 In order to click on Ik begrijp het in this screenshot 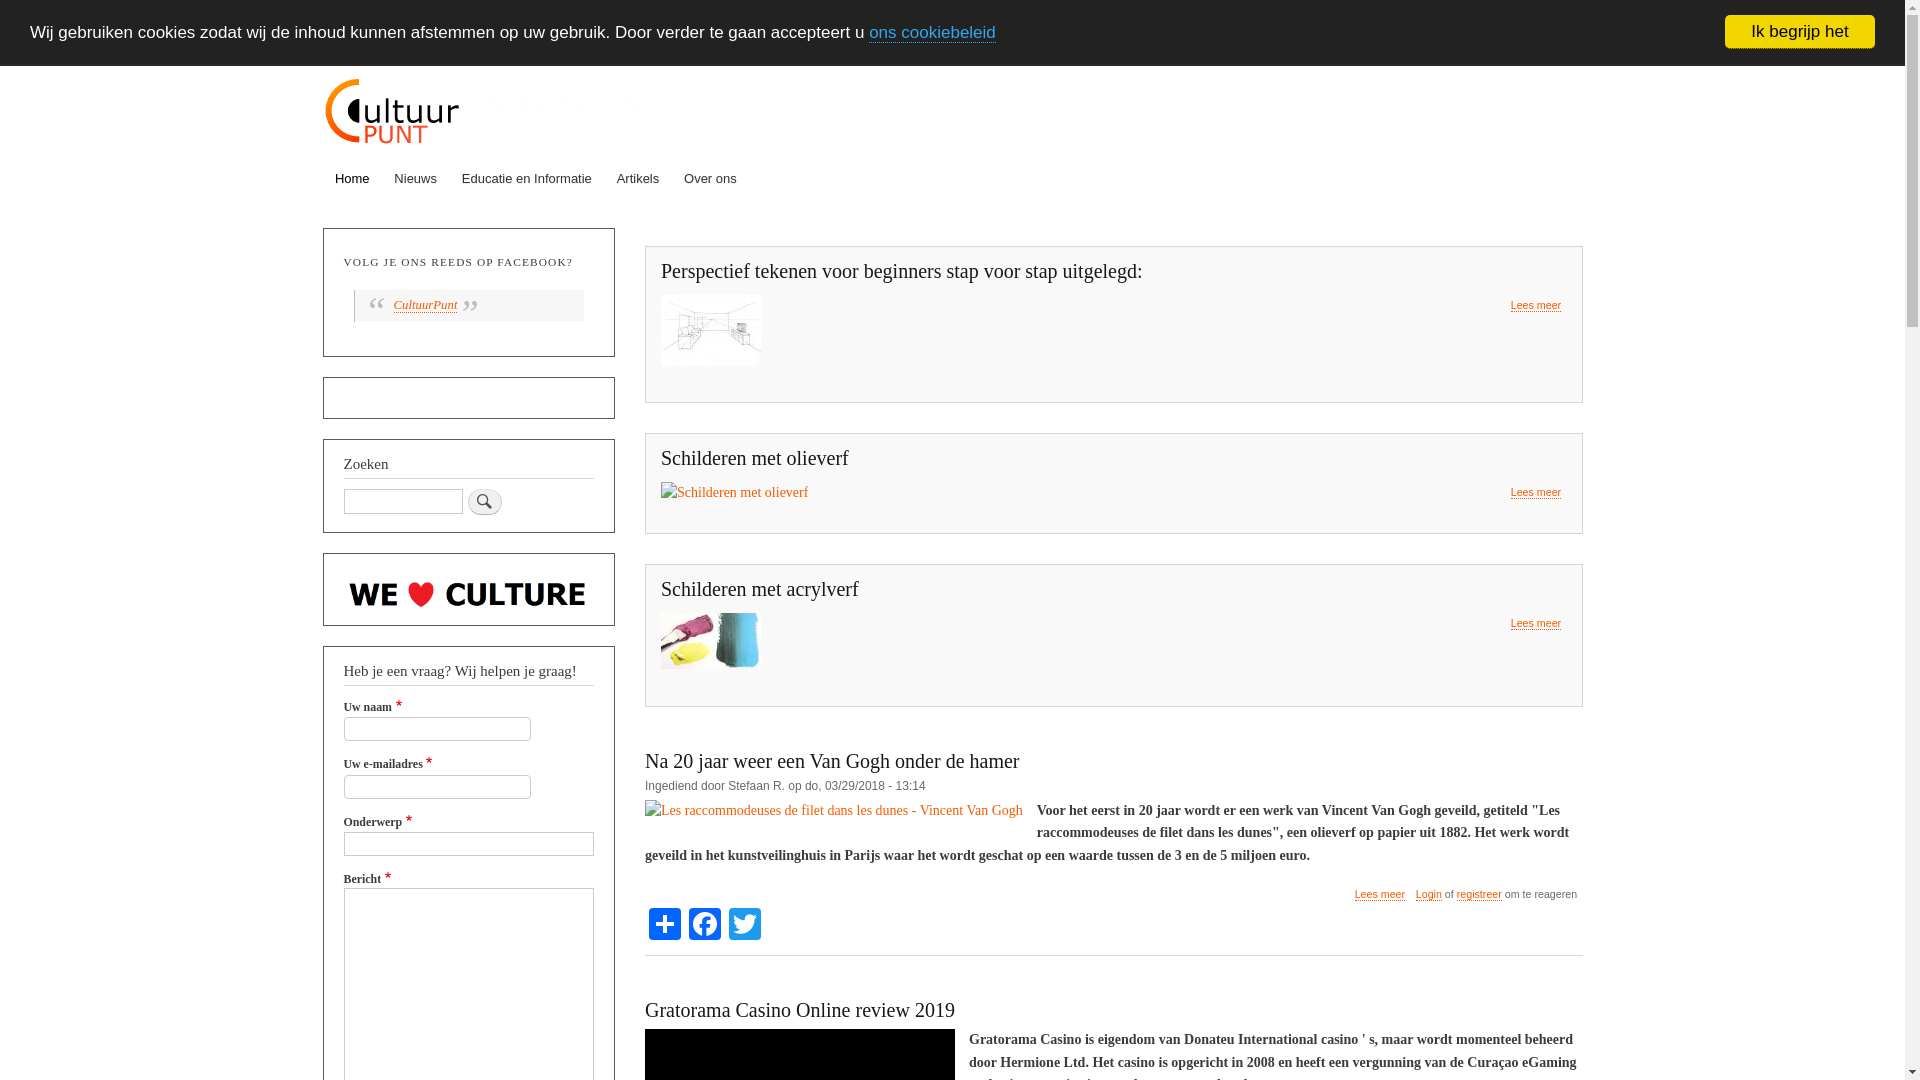, I will do `click(1800, 32)`.